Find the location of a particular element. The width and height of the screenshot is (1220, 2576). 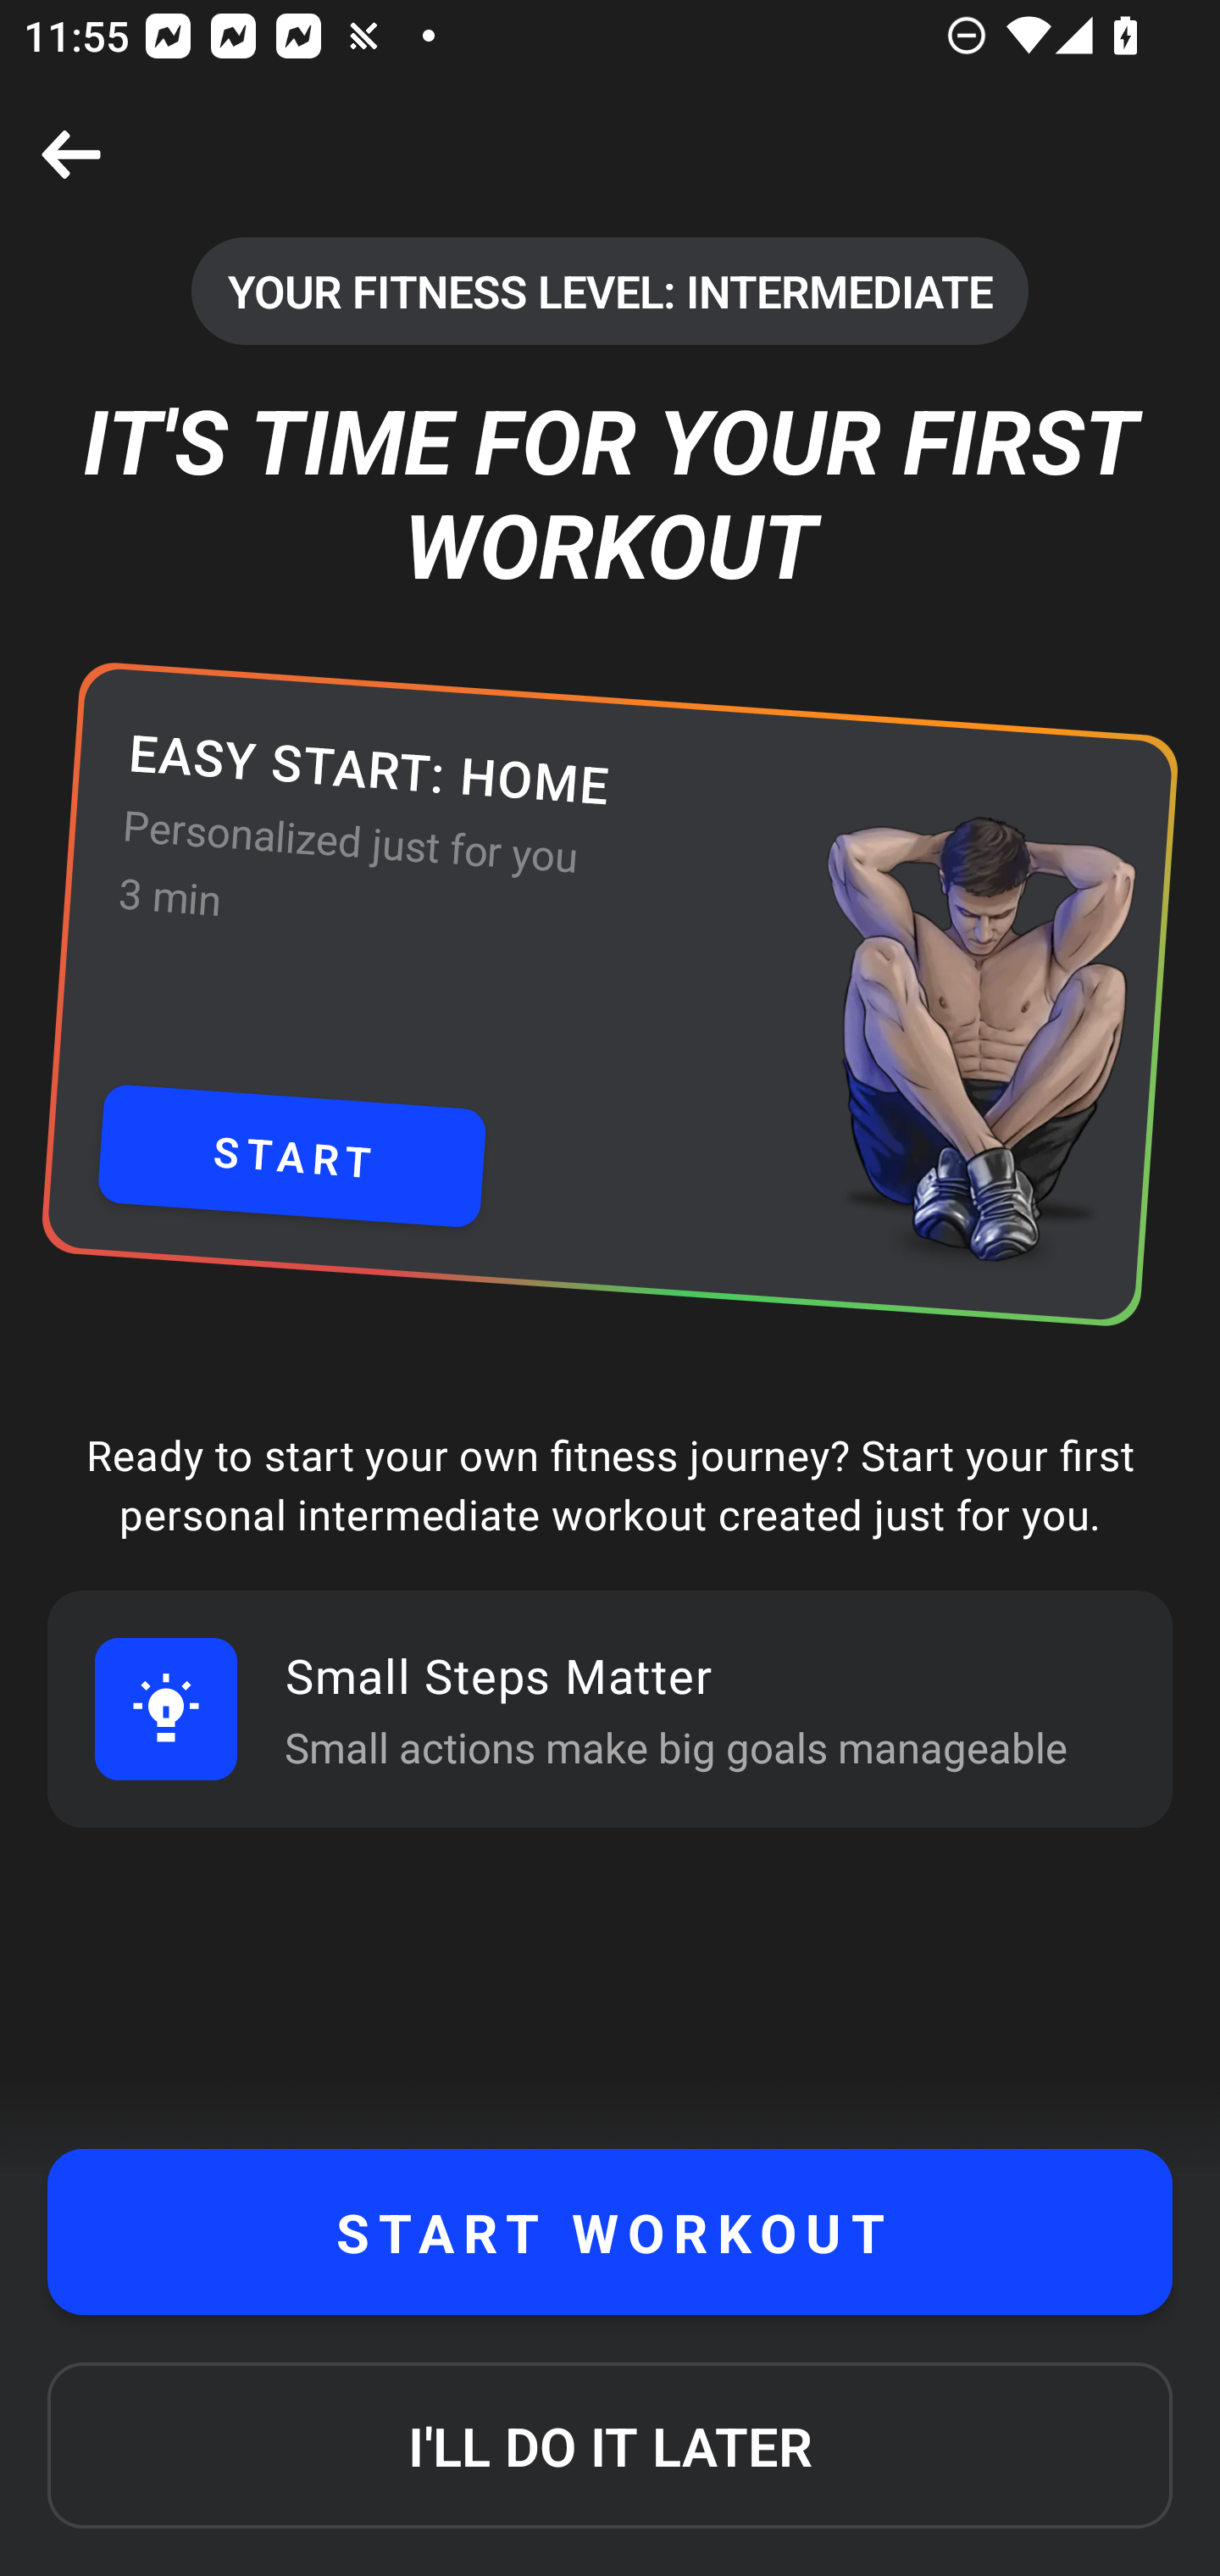

I'LL DO IT LATER is located at coordinates (610, 2446).